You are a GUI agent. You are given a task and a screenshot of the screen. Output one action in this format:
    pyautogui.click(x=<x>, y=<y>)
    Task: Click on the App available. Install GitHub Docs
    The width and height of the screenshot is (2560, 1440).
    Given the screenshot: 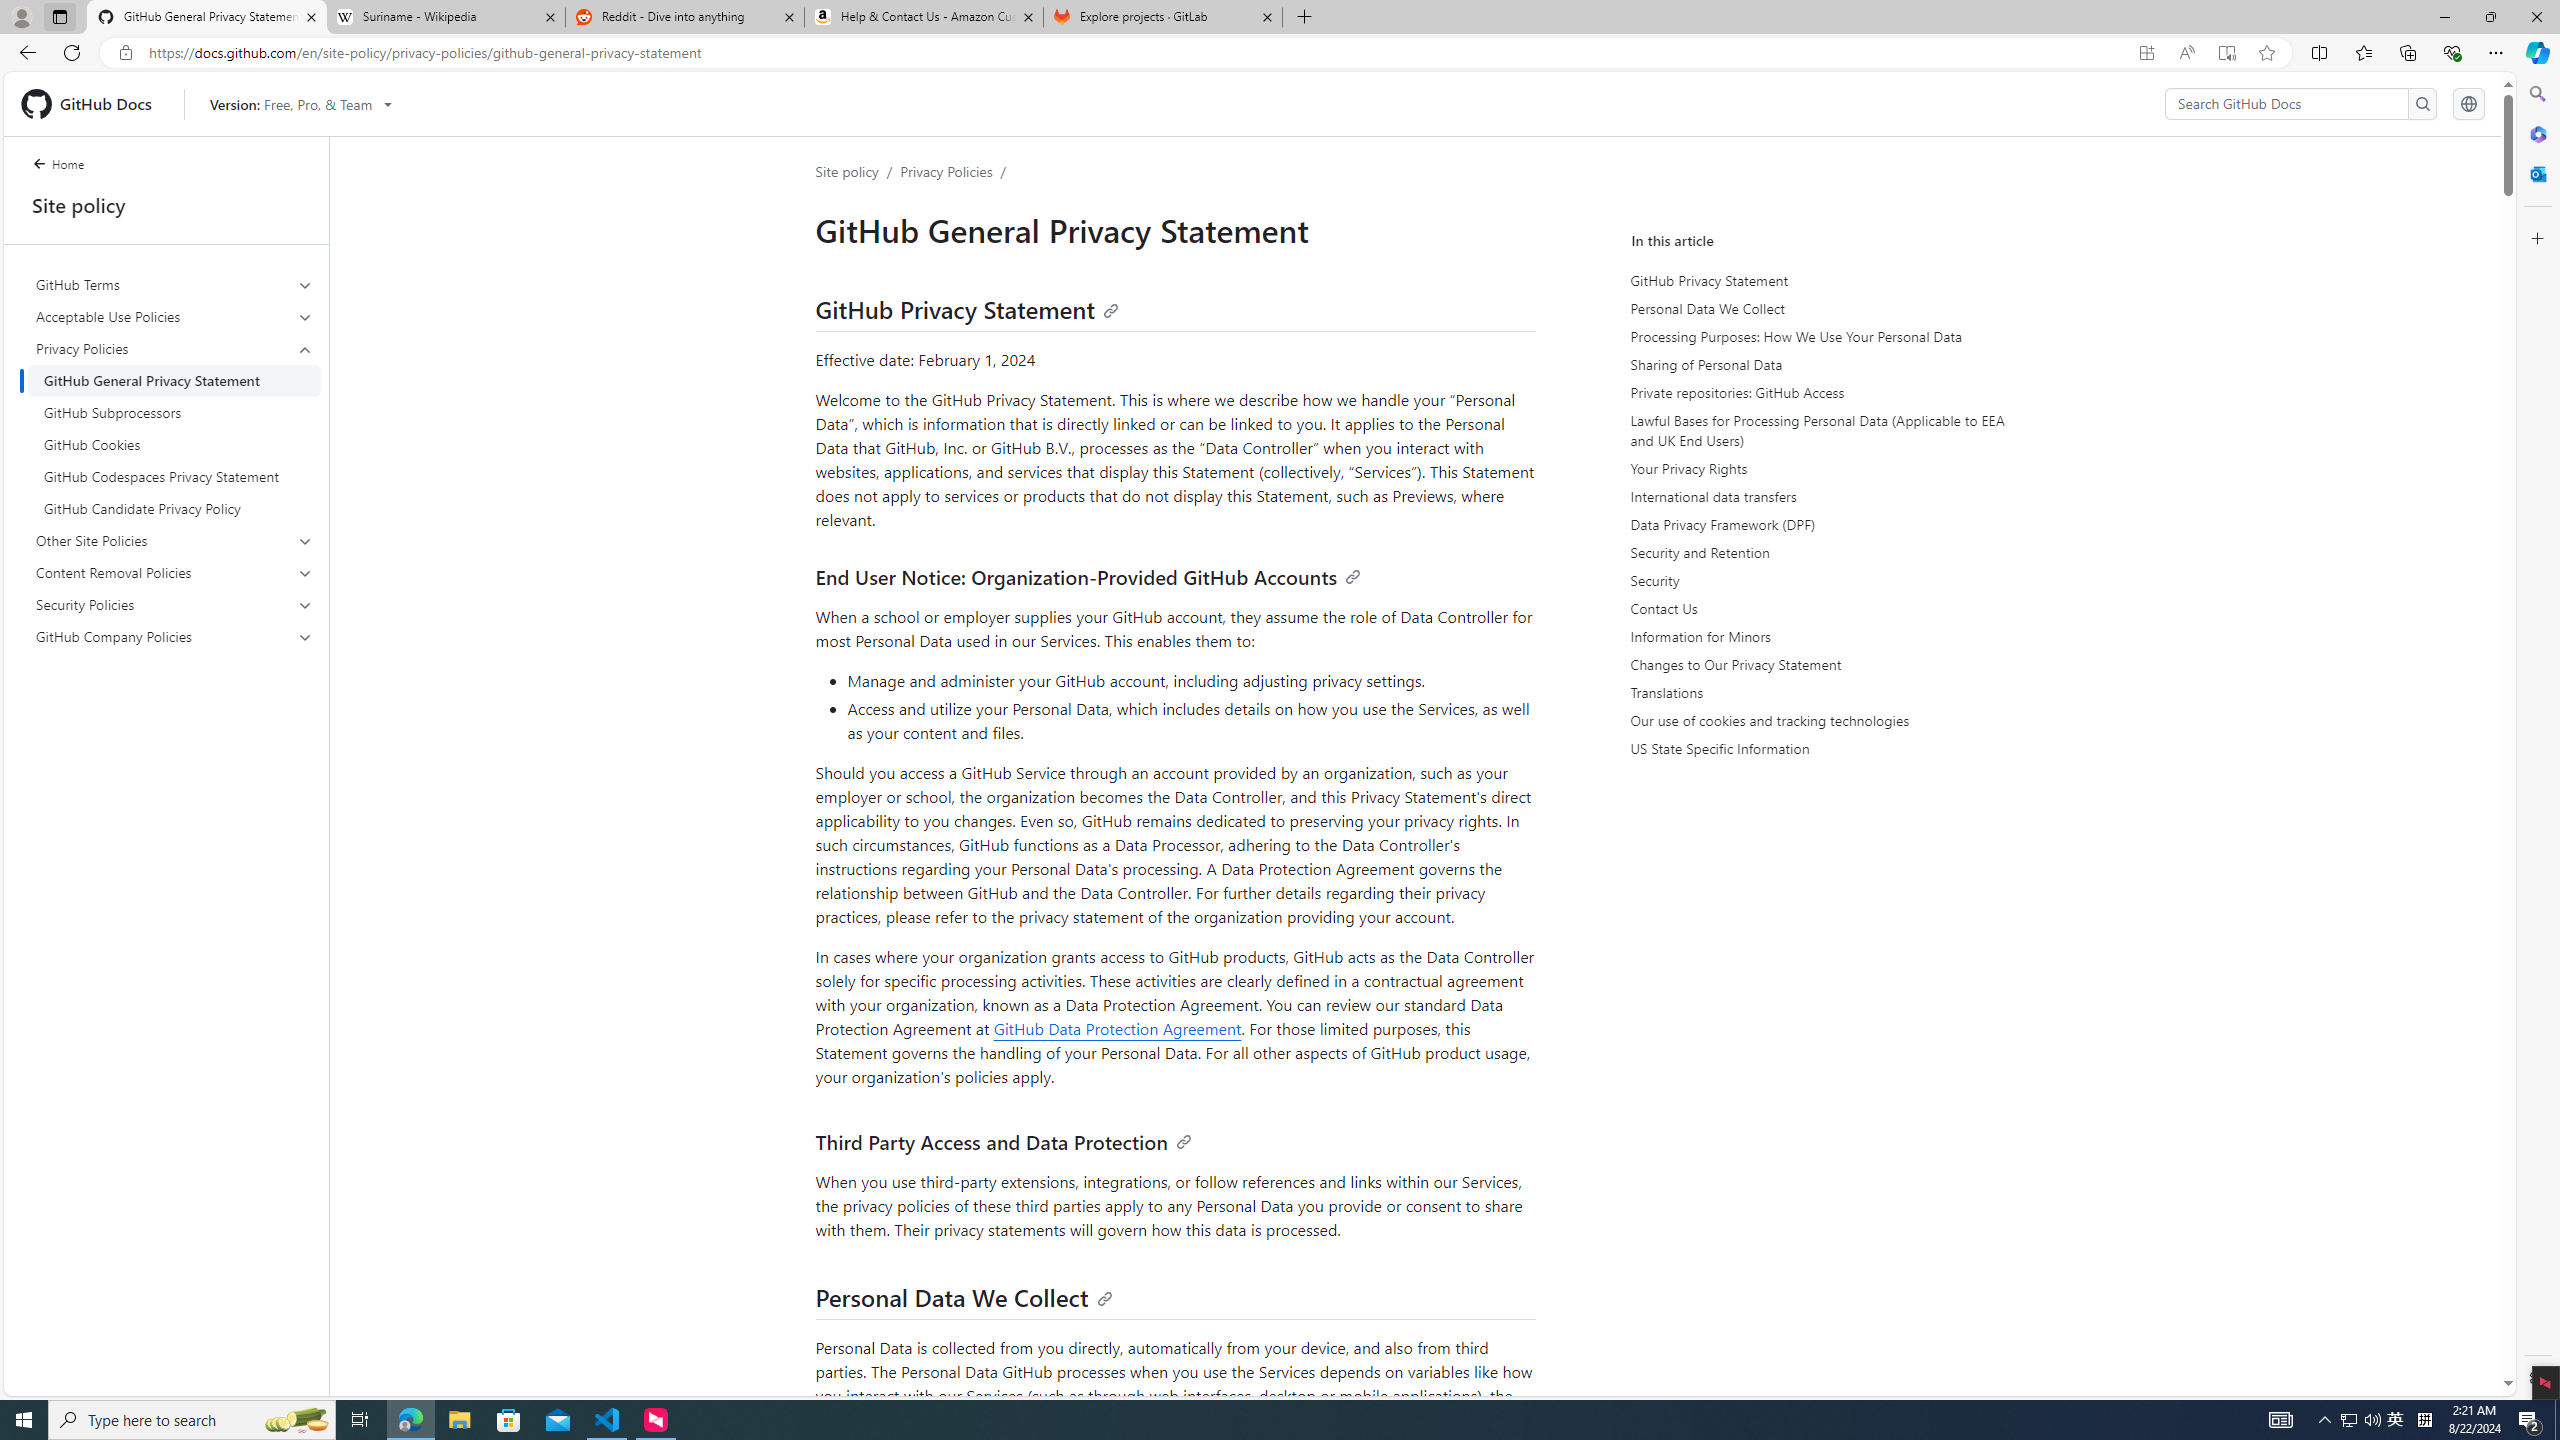 What is the action you would take?
    pyautogui.click(x=2146, y=53)
    